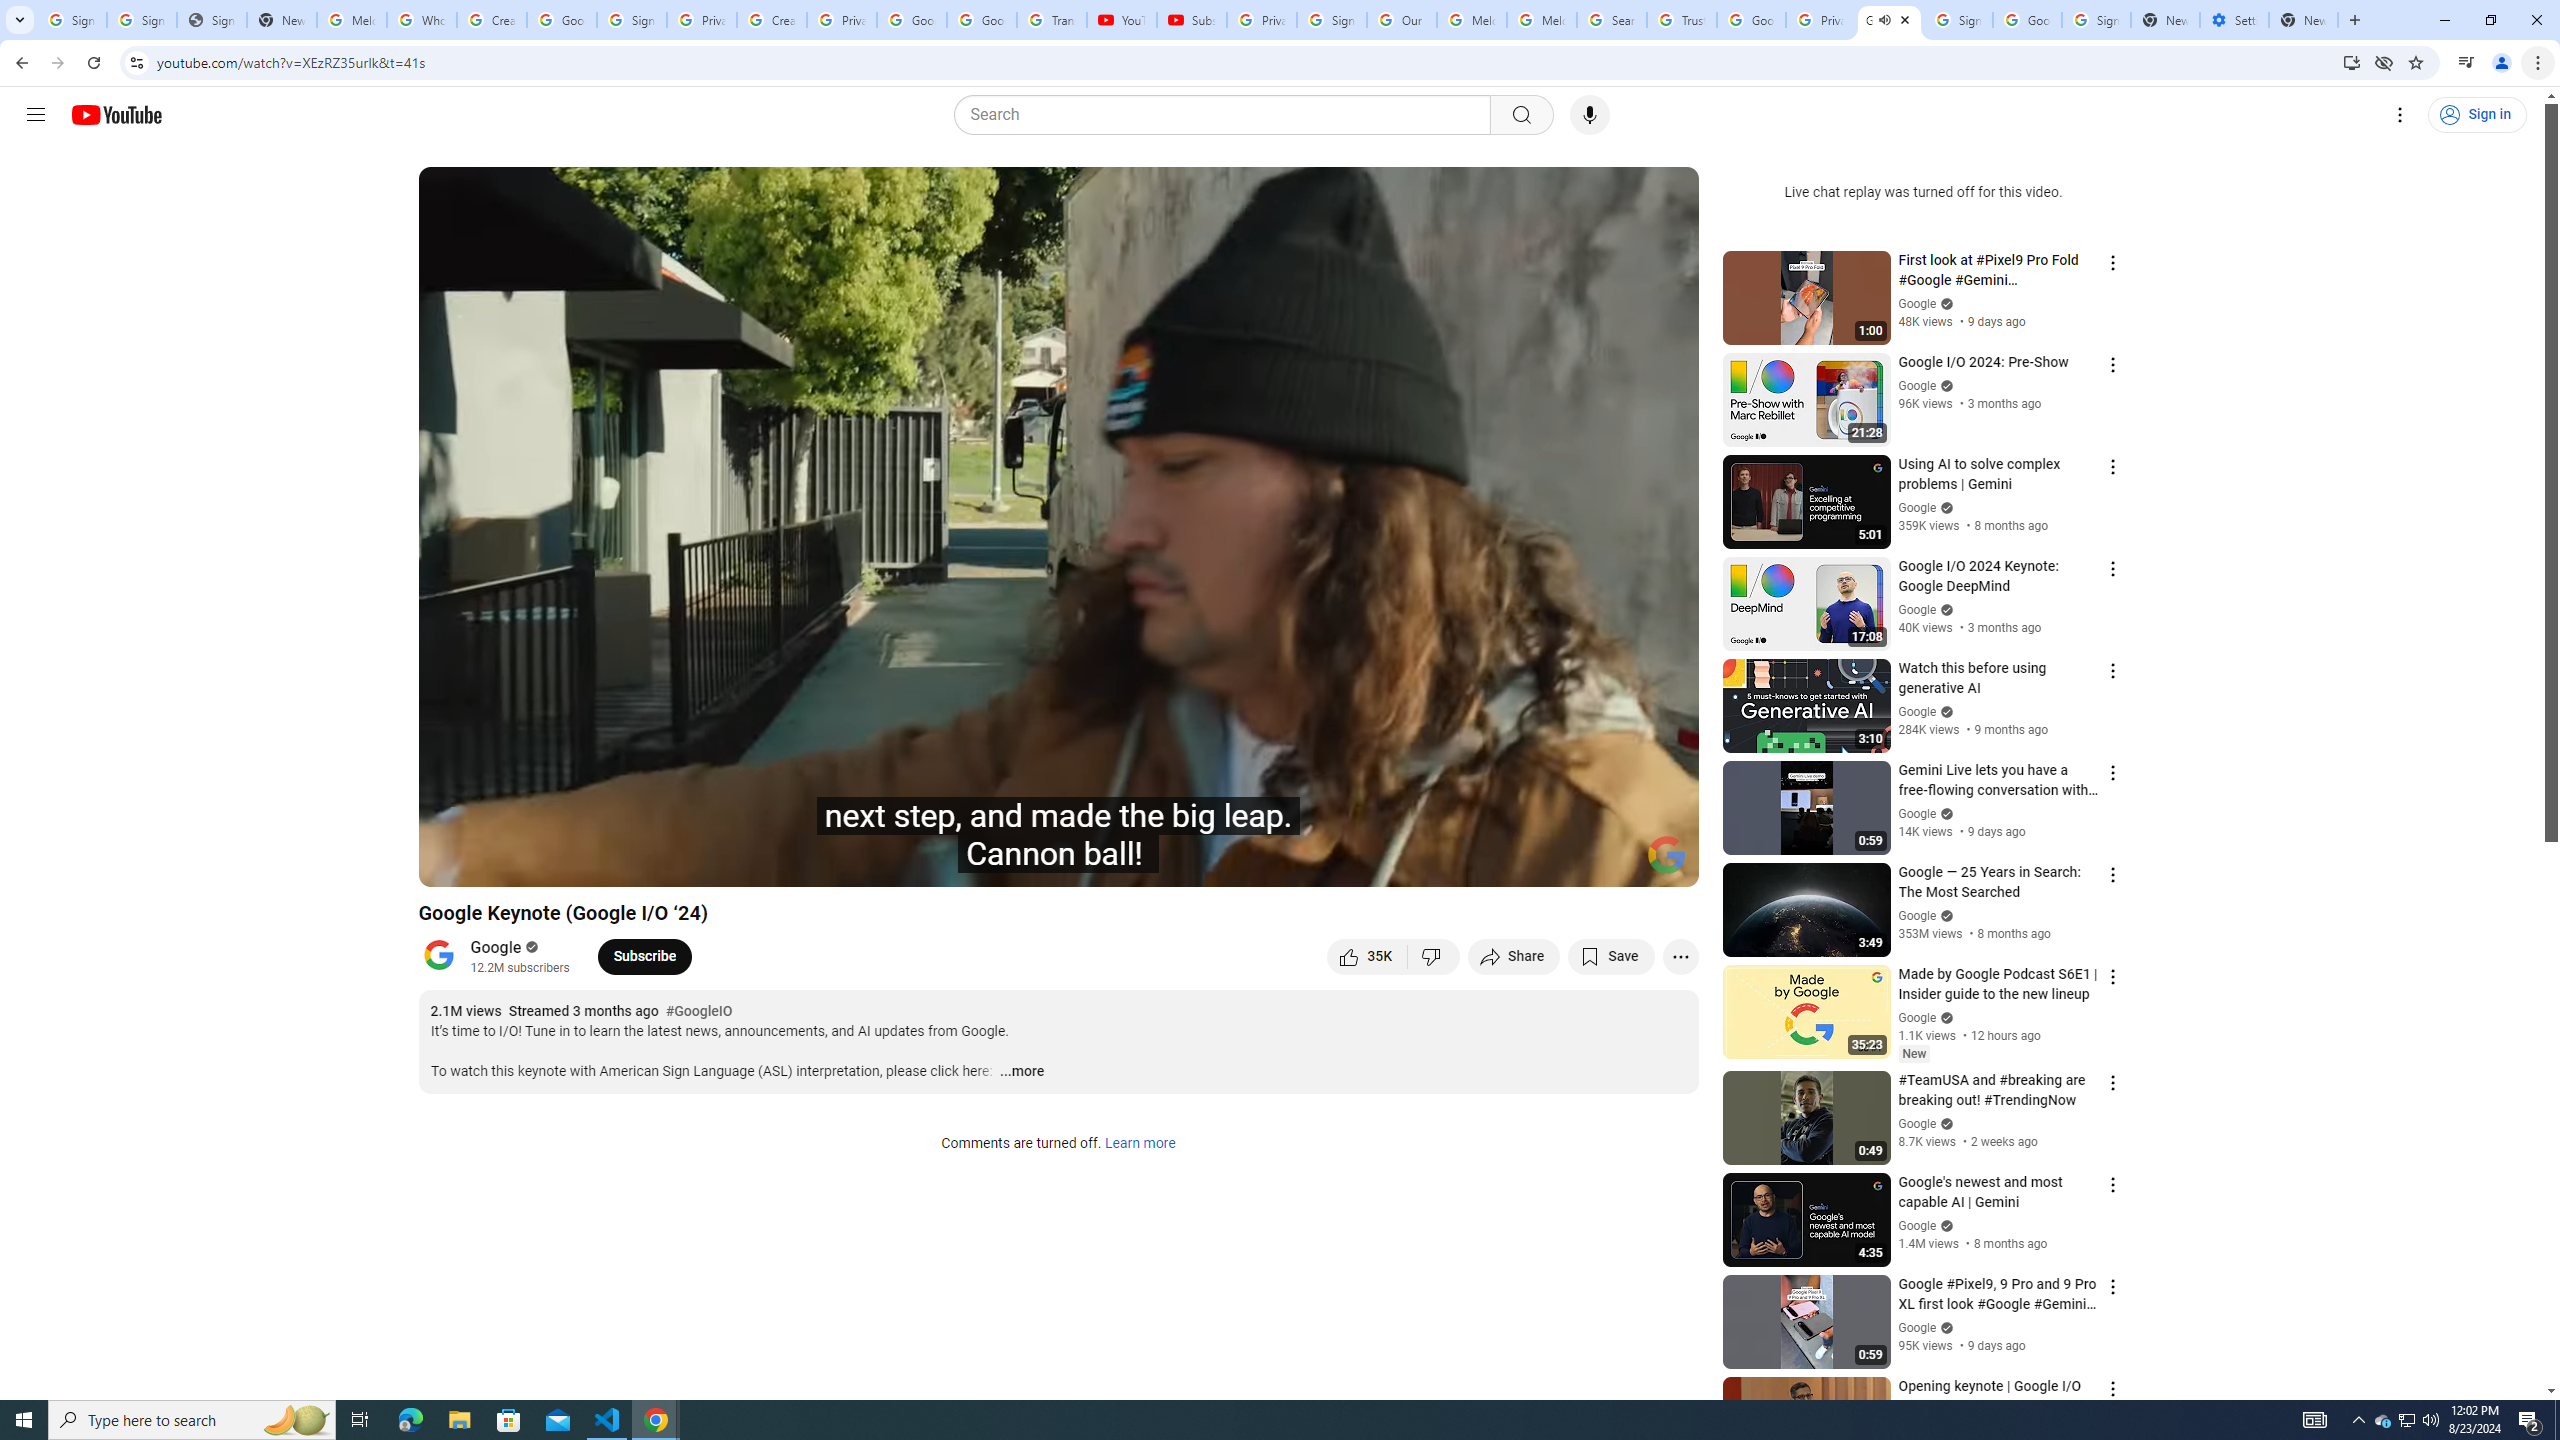 The height and width of the screenshot is (1440, 2560). Describe the element at coordinates (548, 863) in the screenshot. I see `Mute (m)` at that location.